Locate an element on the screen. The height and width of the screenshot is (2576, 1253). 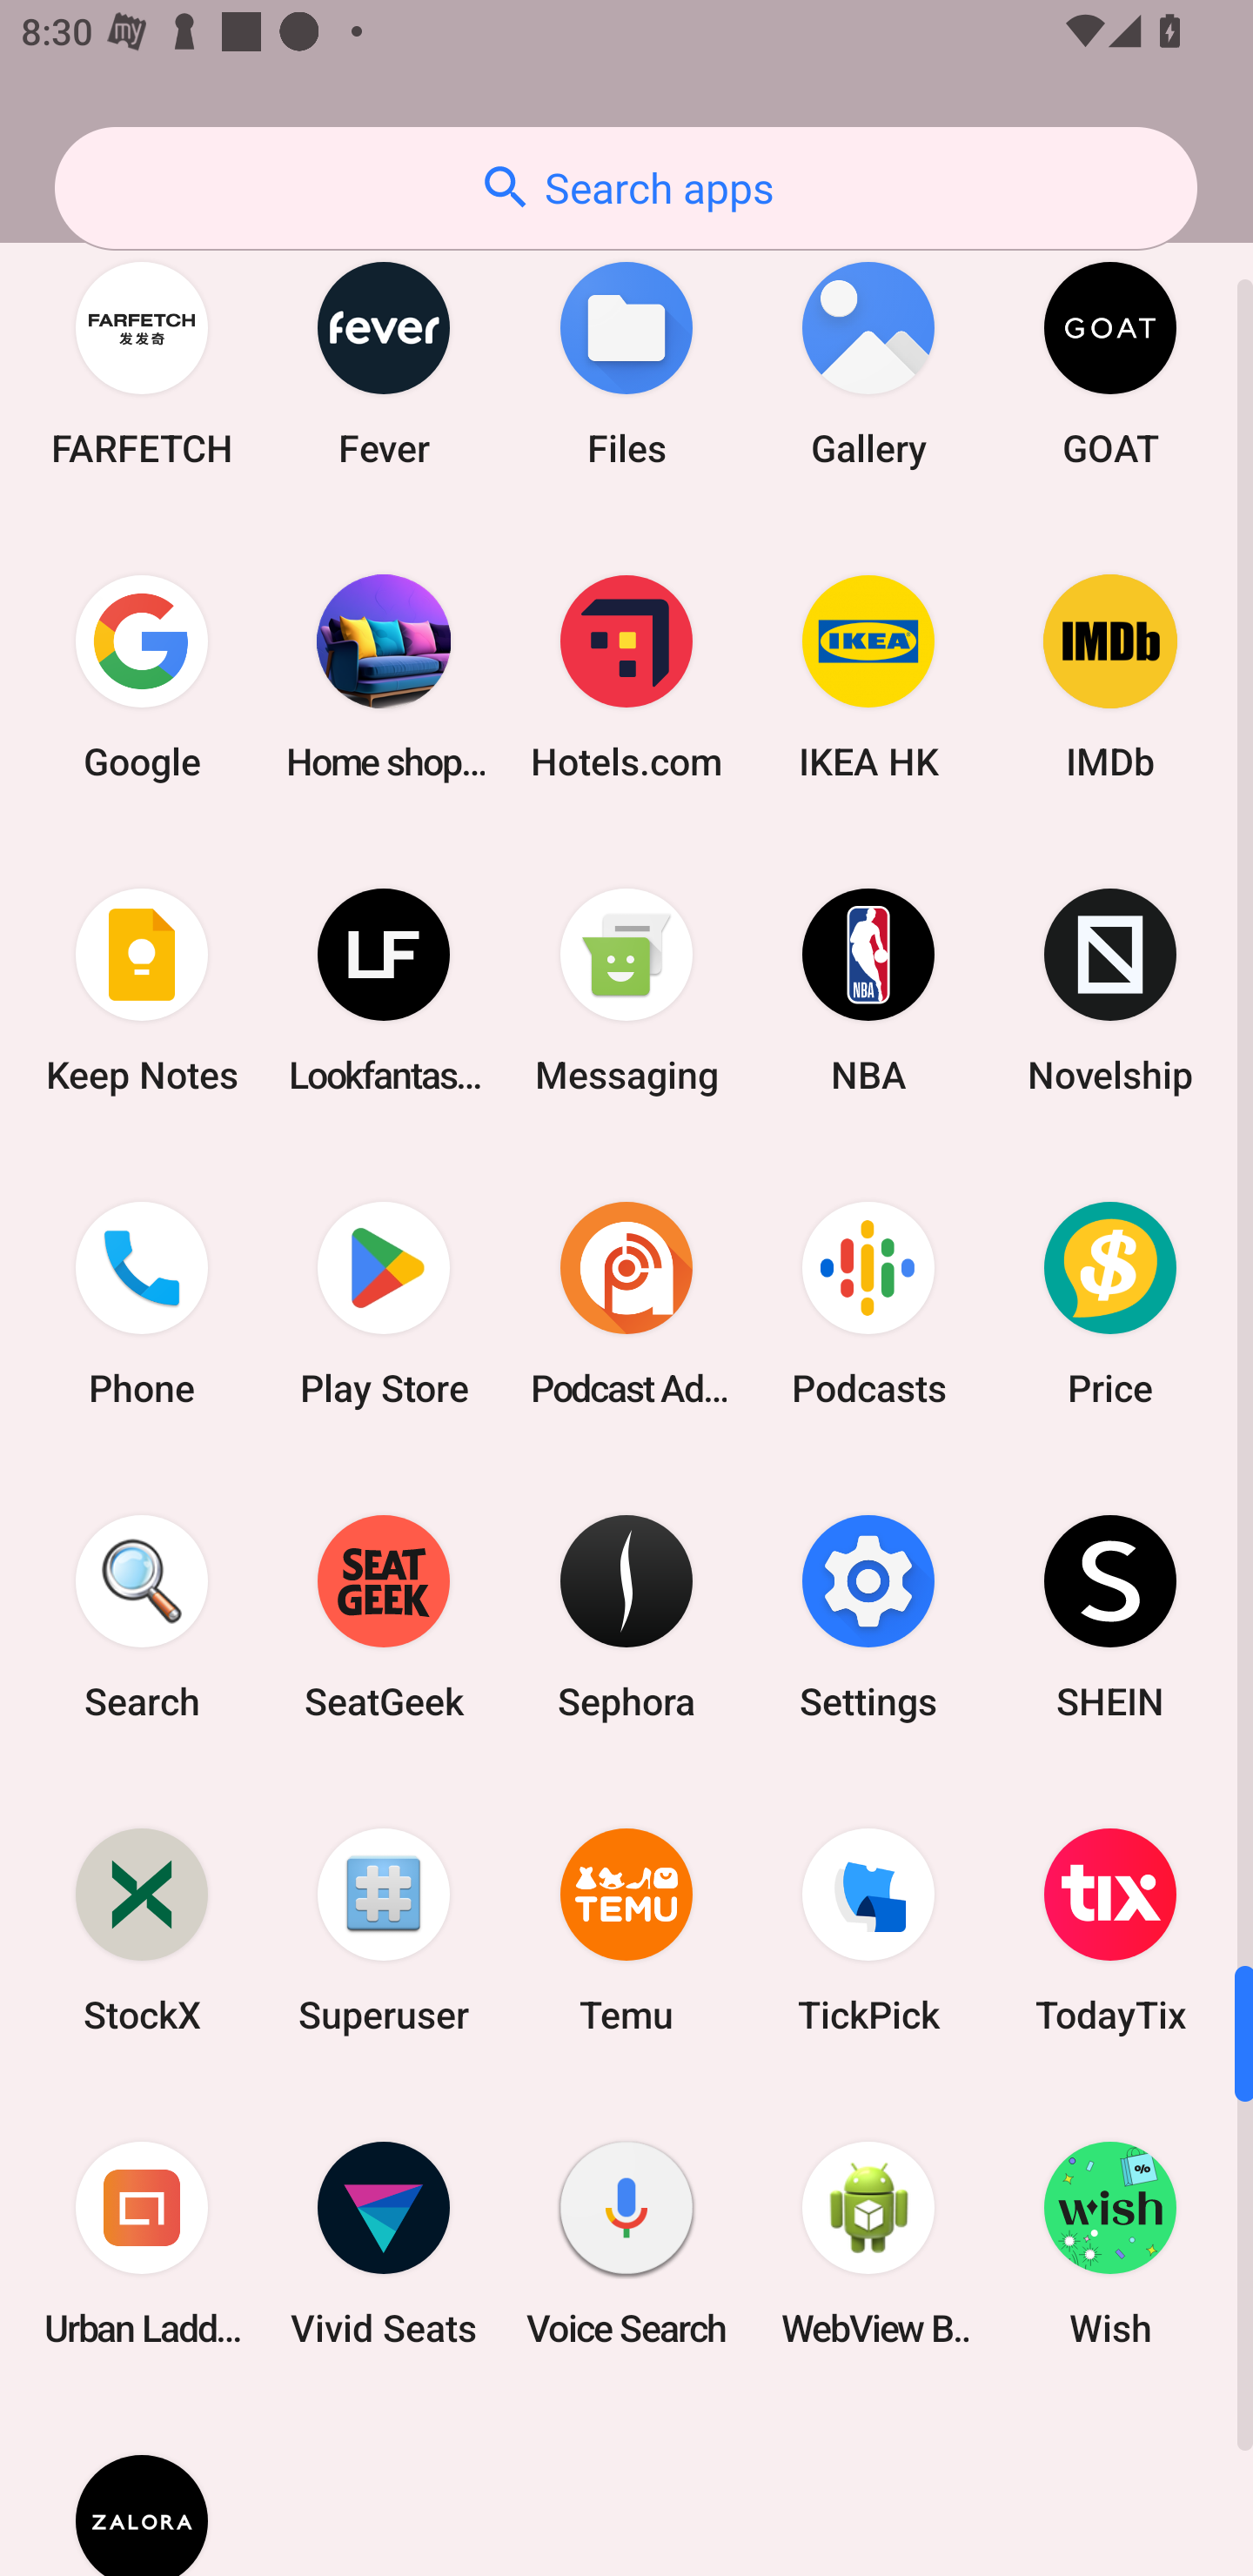
Urban Ladder is located at coordinates (142, 2244).